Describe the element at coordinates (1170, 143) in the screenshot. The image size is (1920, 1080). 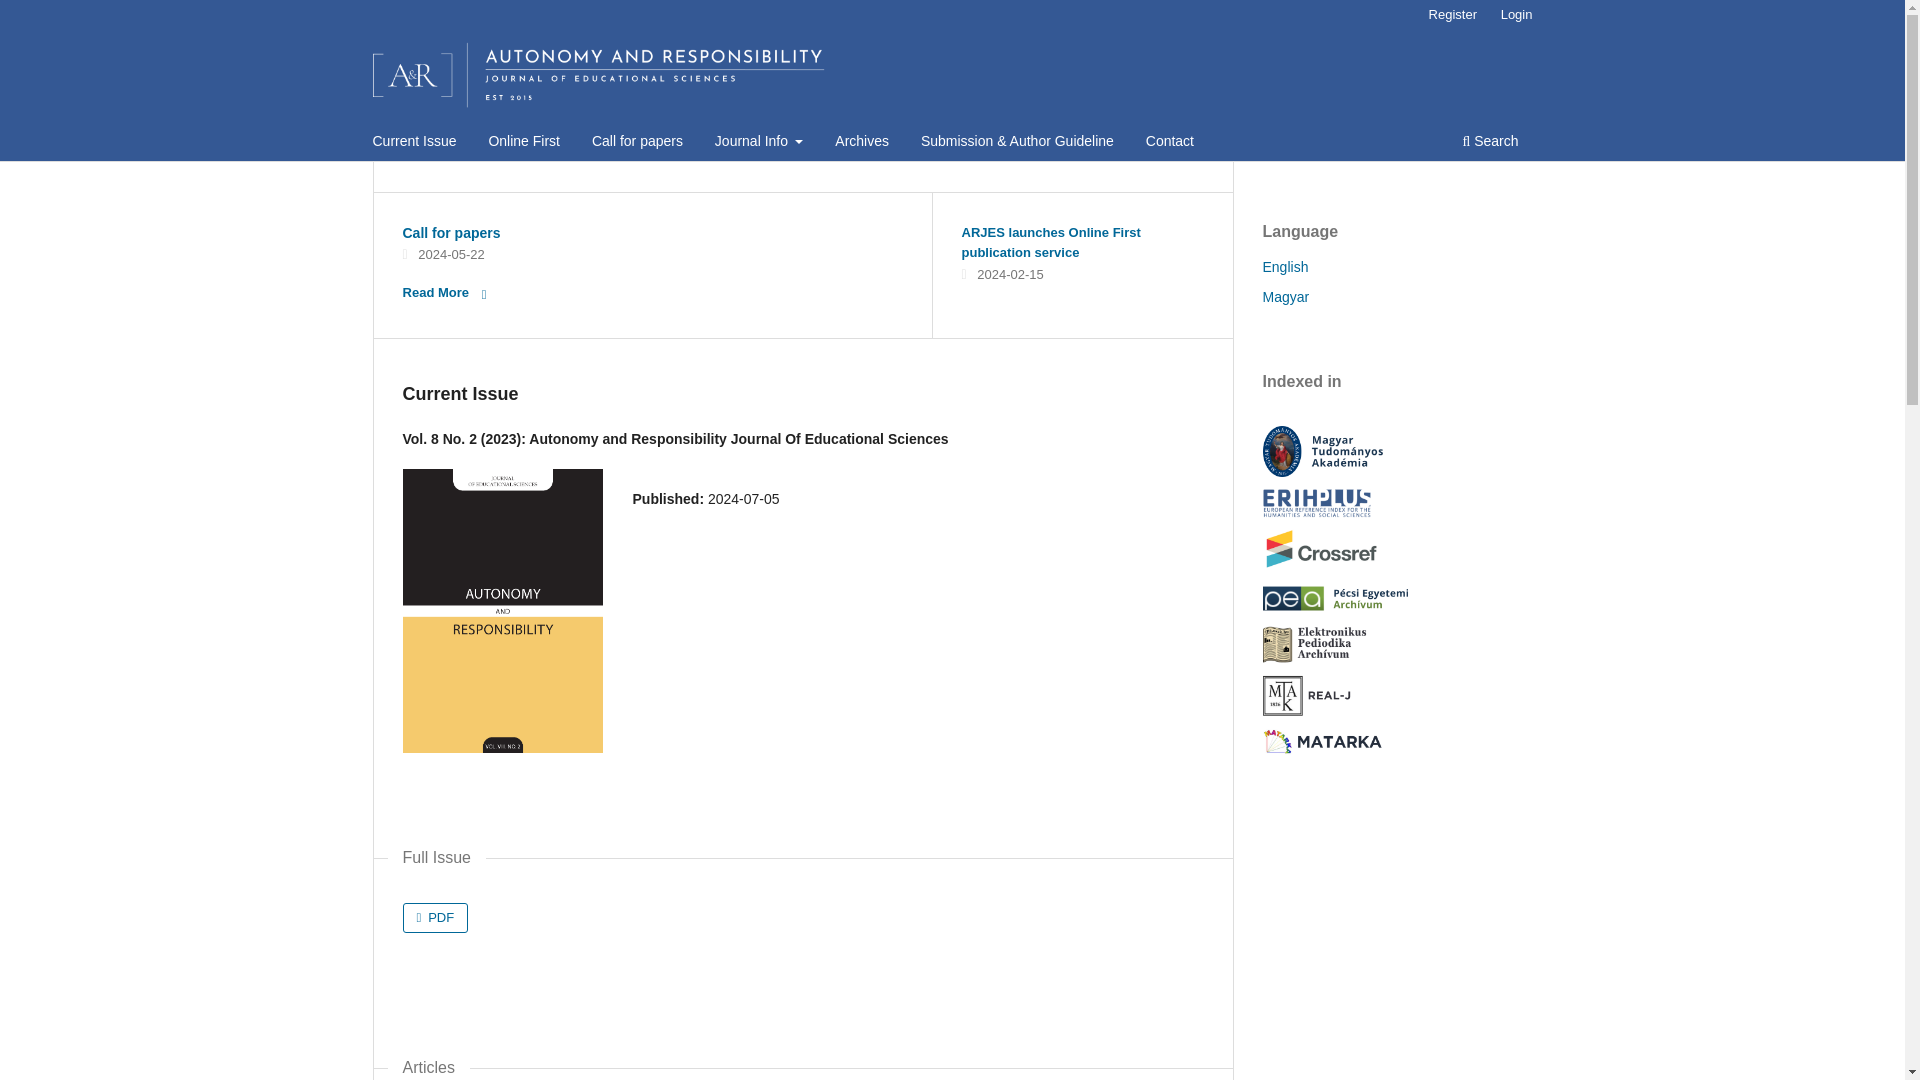
I see `Contact` at that location.